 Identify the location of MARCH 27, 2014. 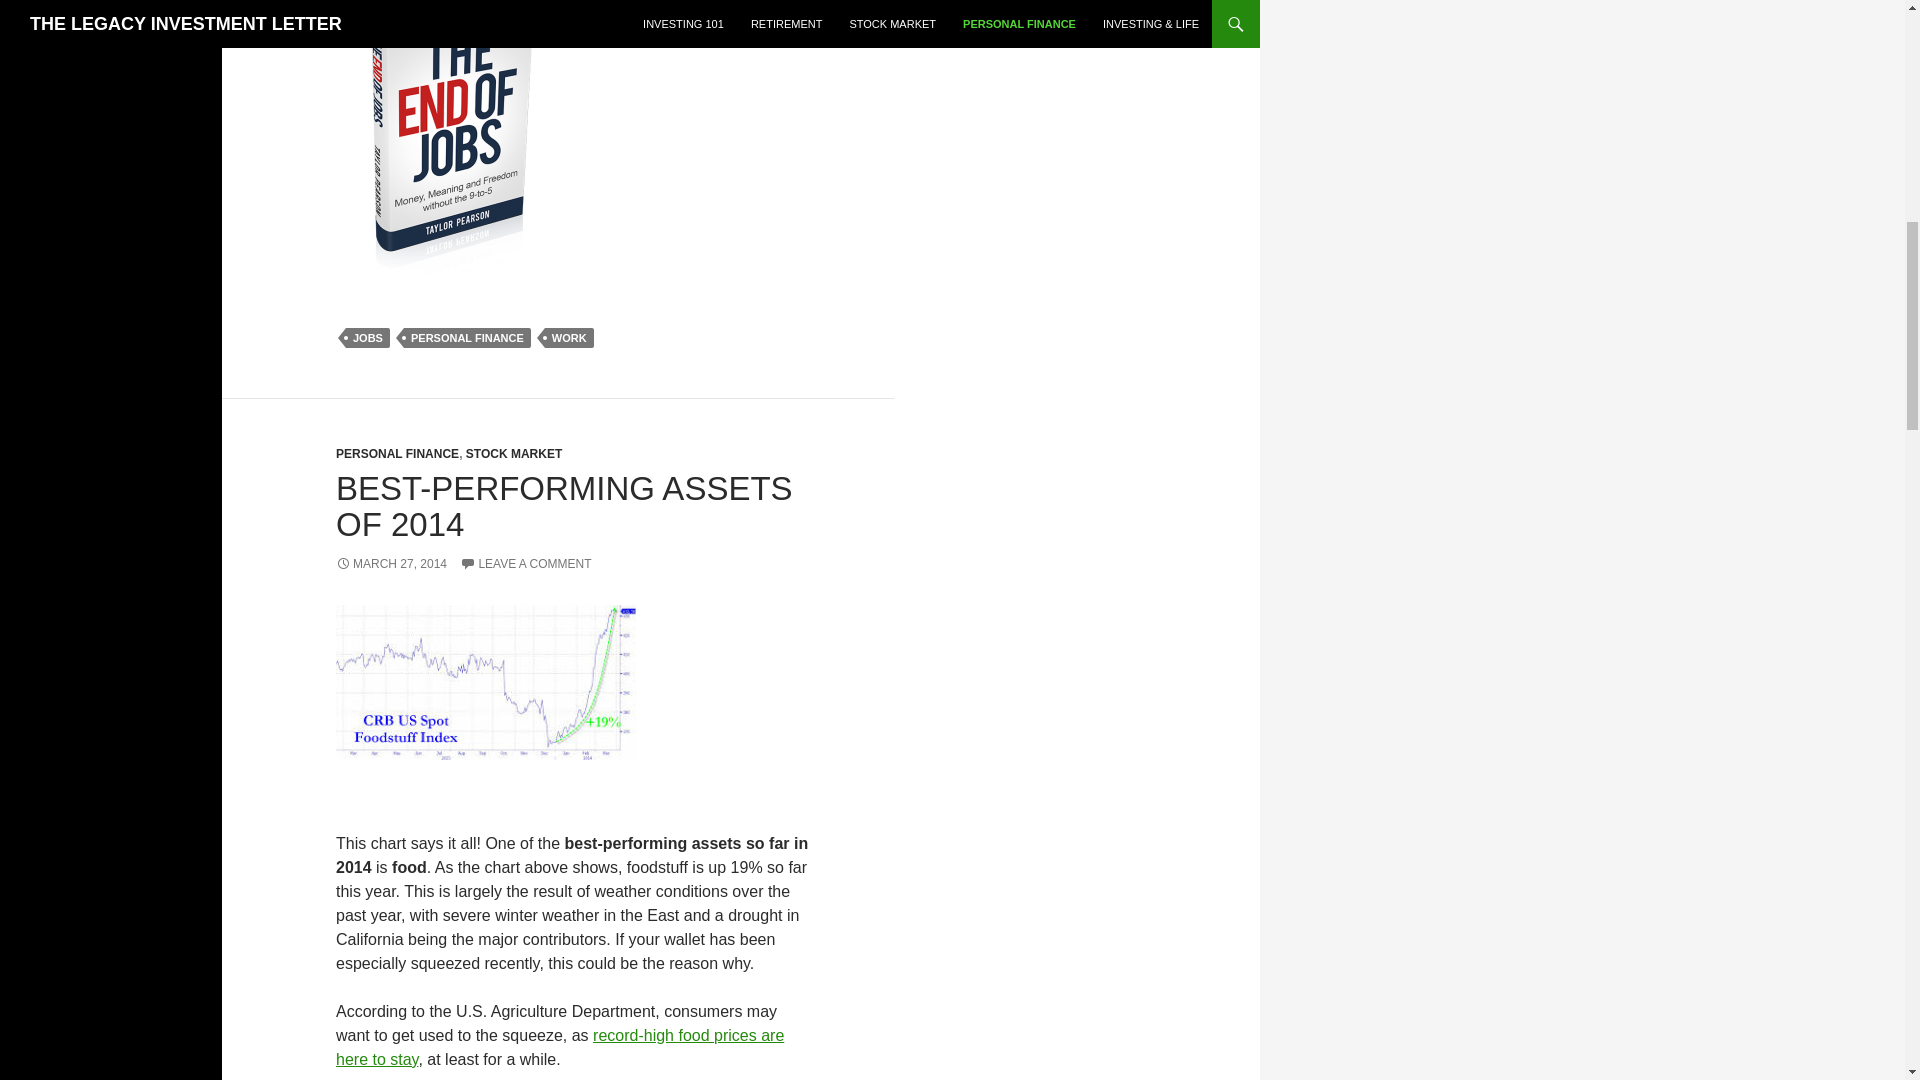
(392, 564).